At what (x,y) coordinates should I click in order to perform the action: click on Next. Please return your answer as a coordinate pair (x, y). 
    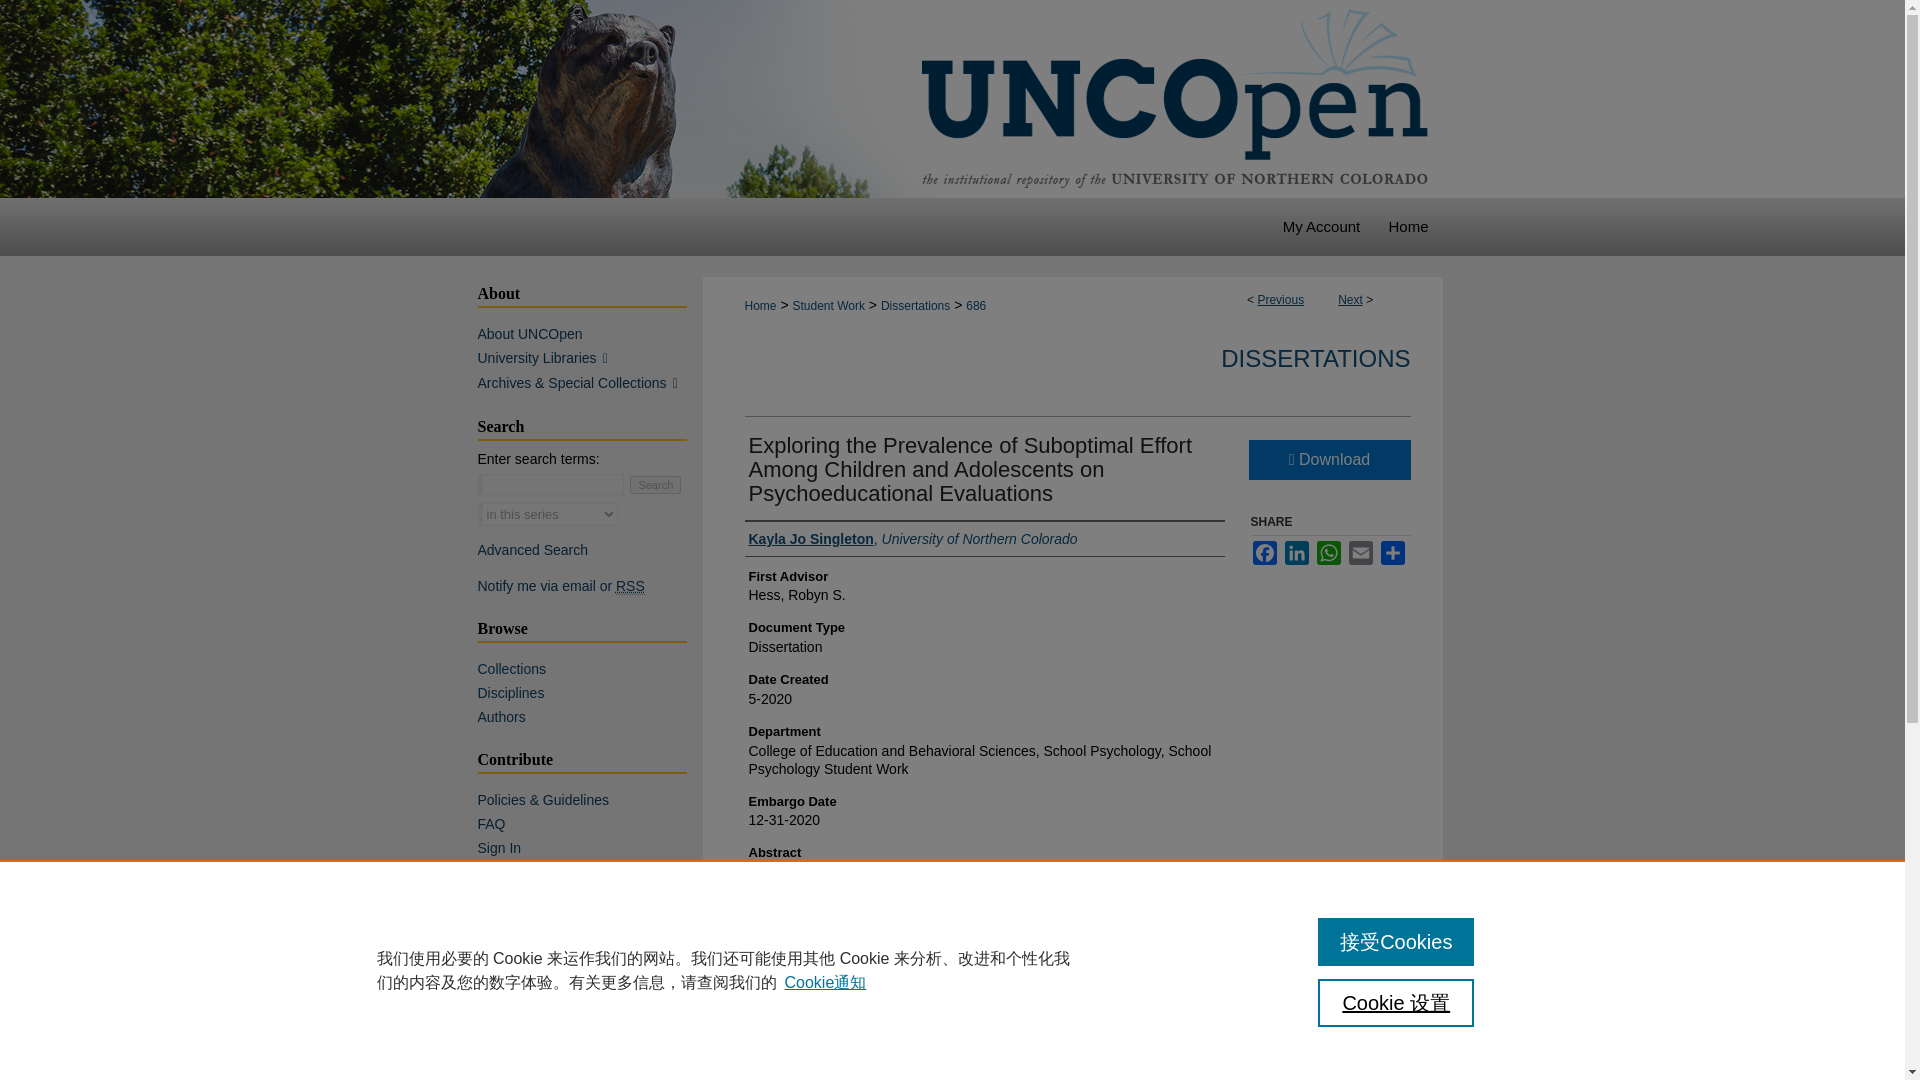
    Looking at the image, I should click on (1350, 299).